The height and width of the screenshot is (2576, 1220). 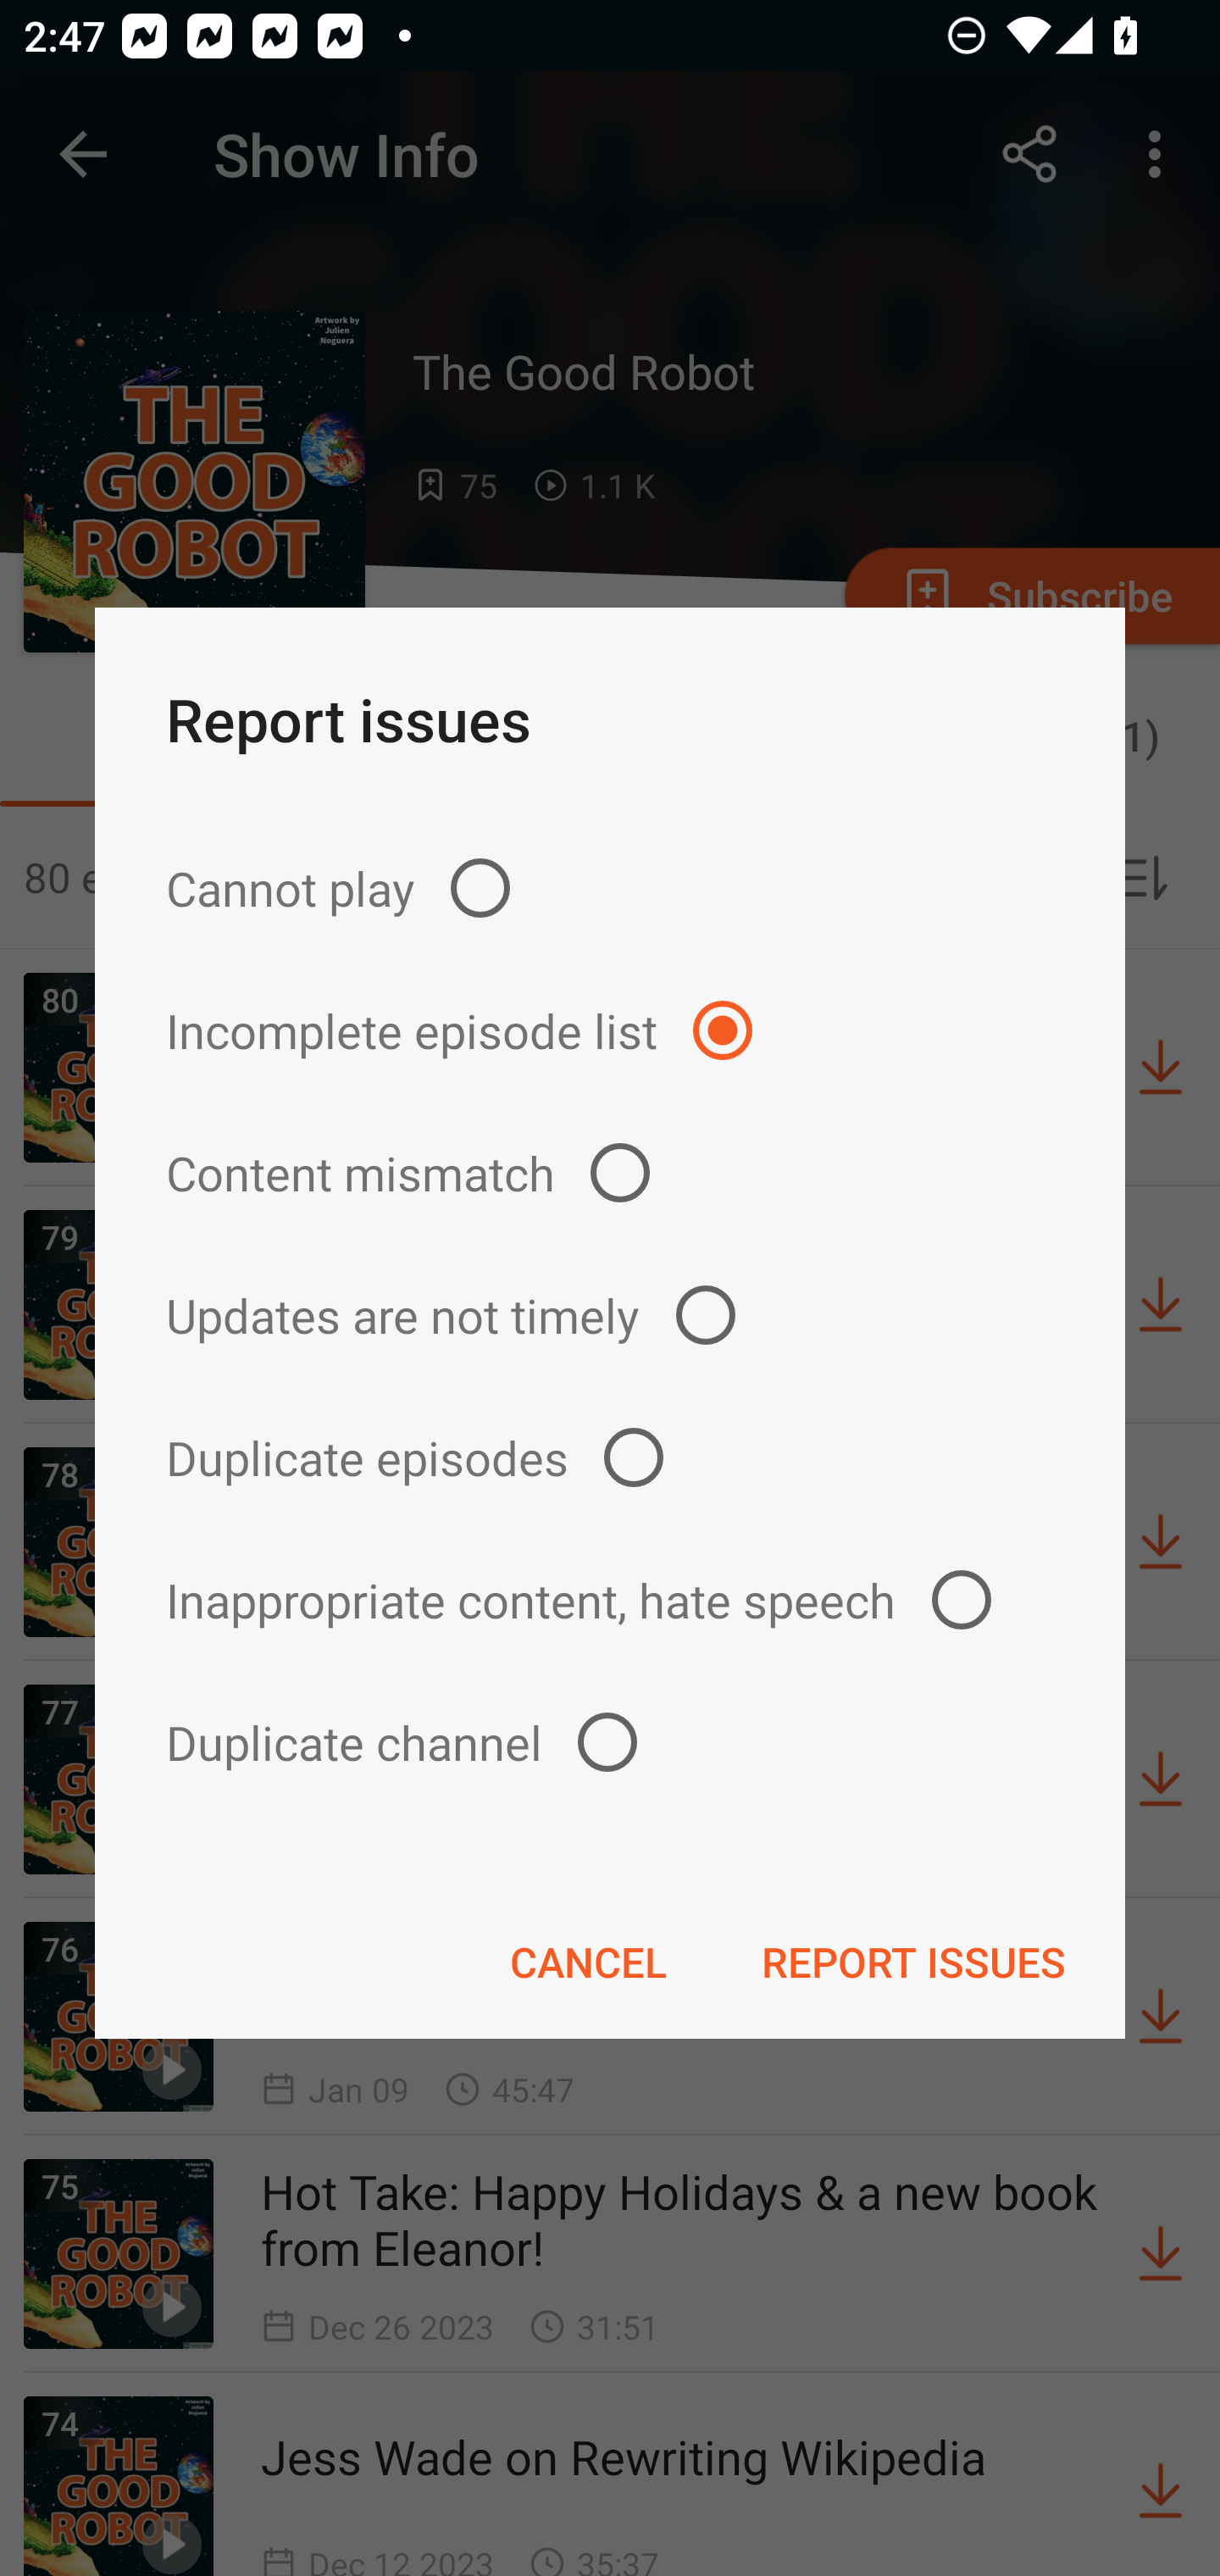 What do you see at coordinates (610, 1173) in the screenshot?
I see `Content mismatch` at bounding box center [610, 1173].